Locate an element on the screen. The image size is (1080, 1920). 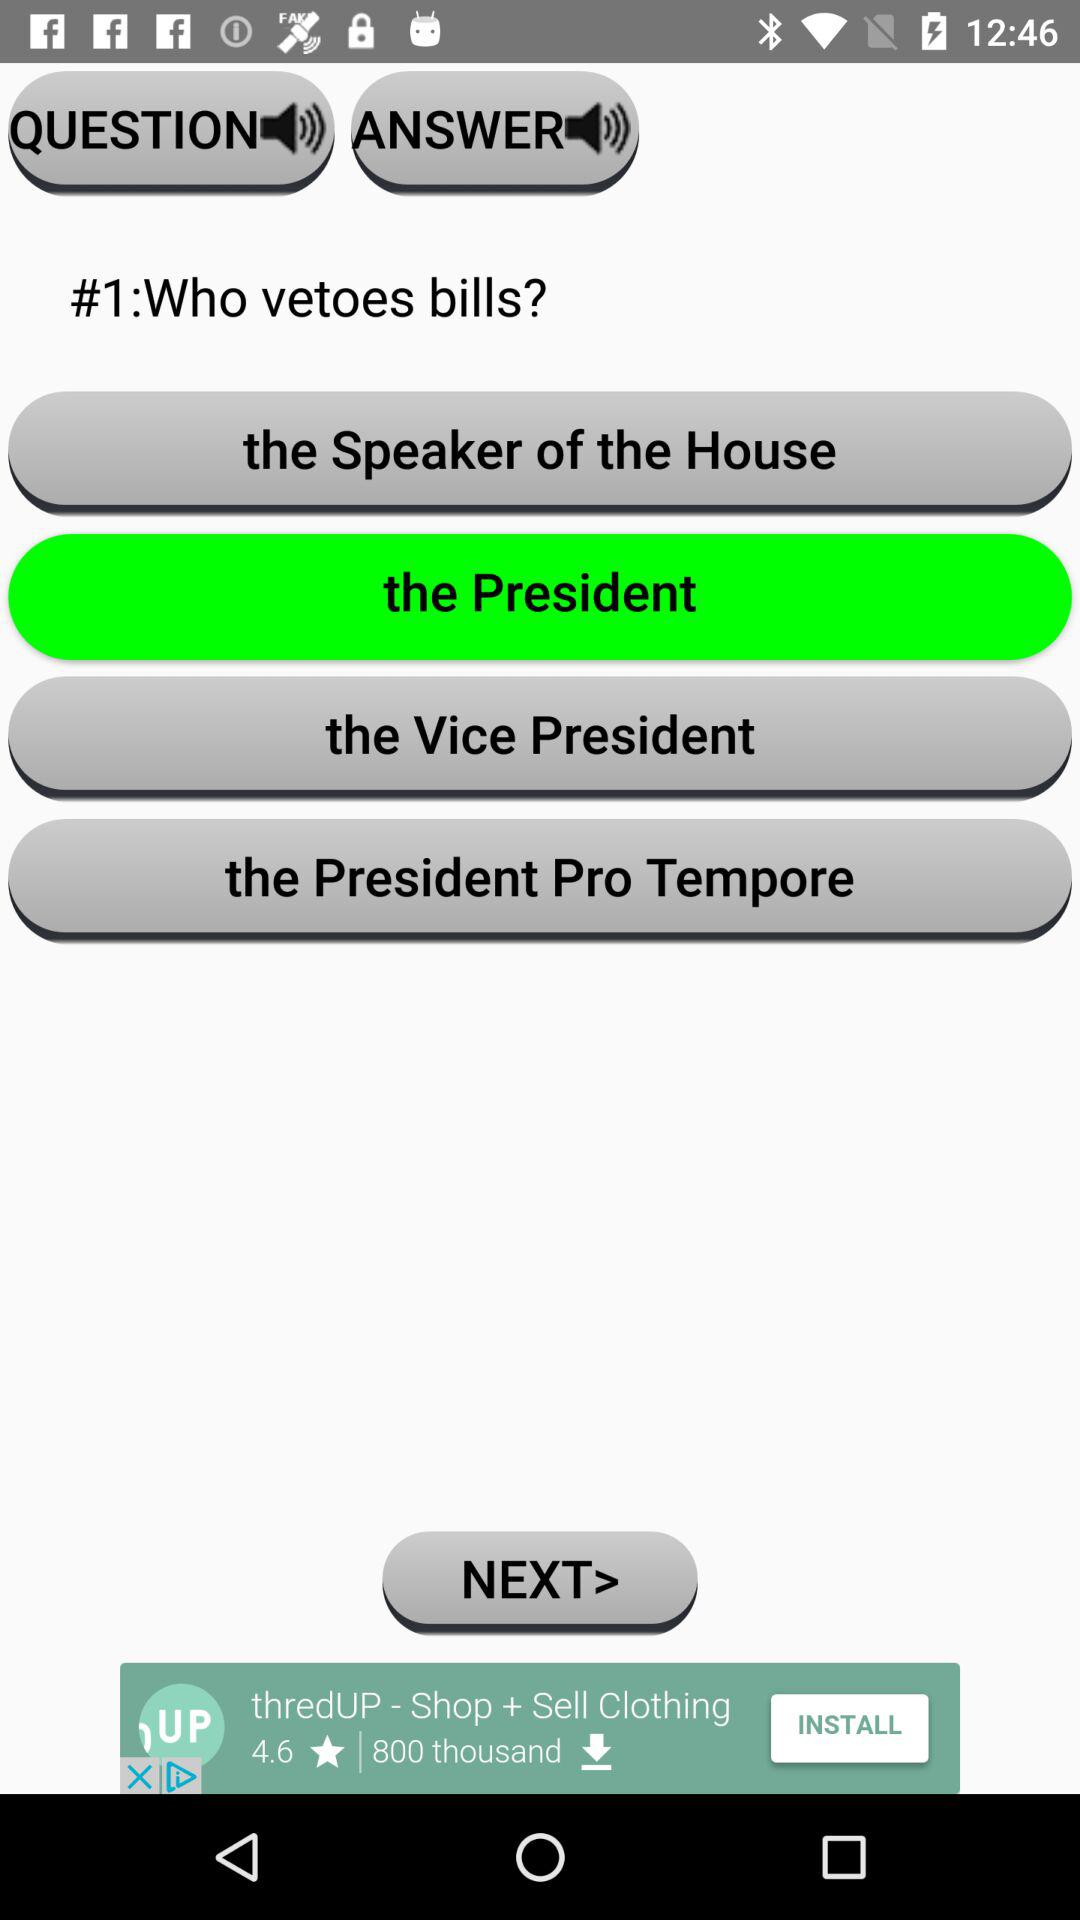
app install is located at coordinates (540, 1728).